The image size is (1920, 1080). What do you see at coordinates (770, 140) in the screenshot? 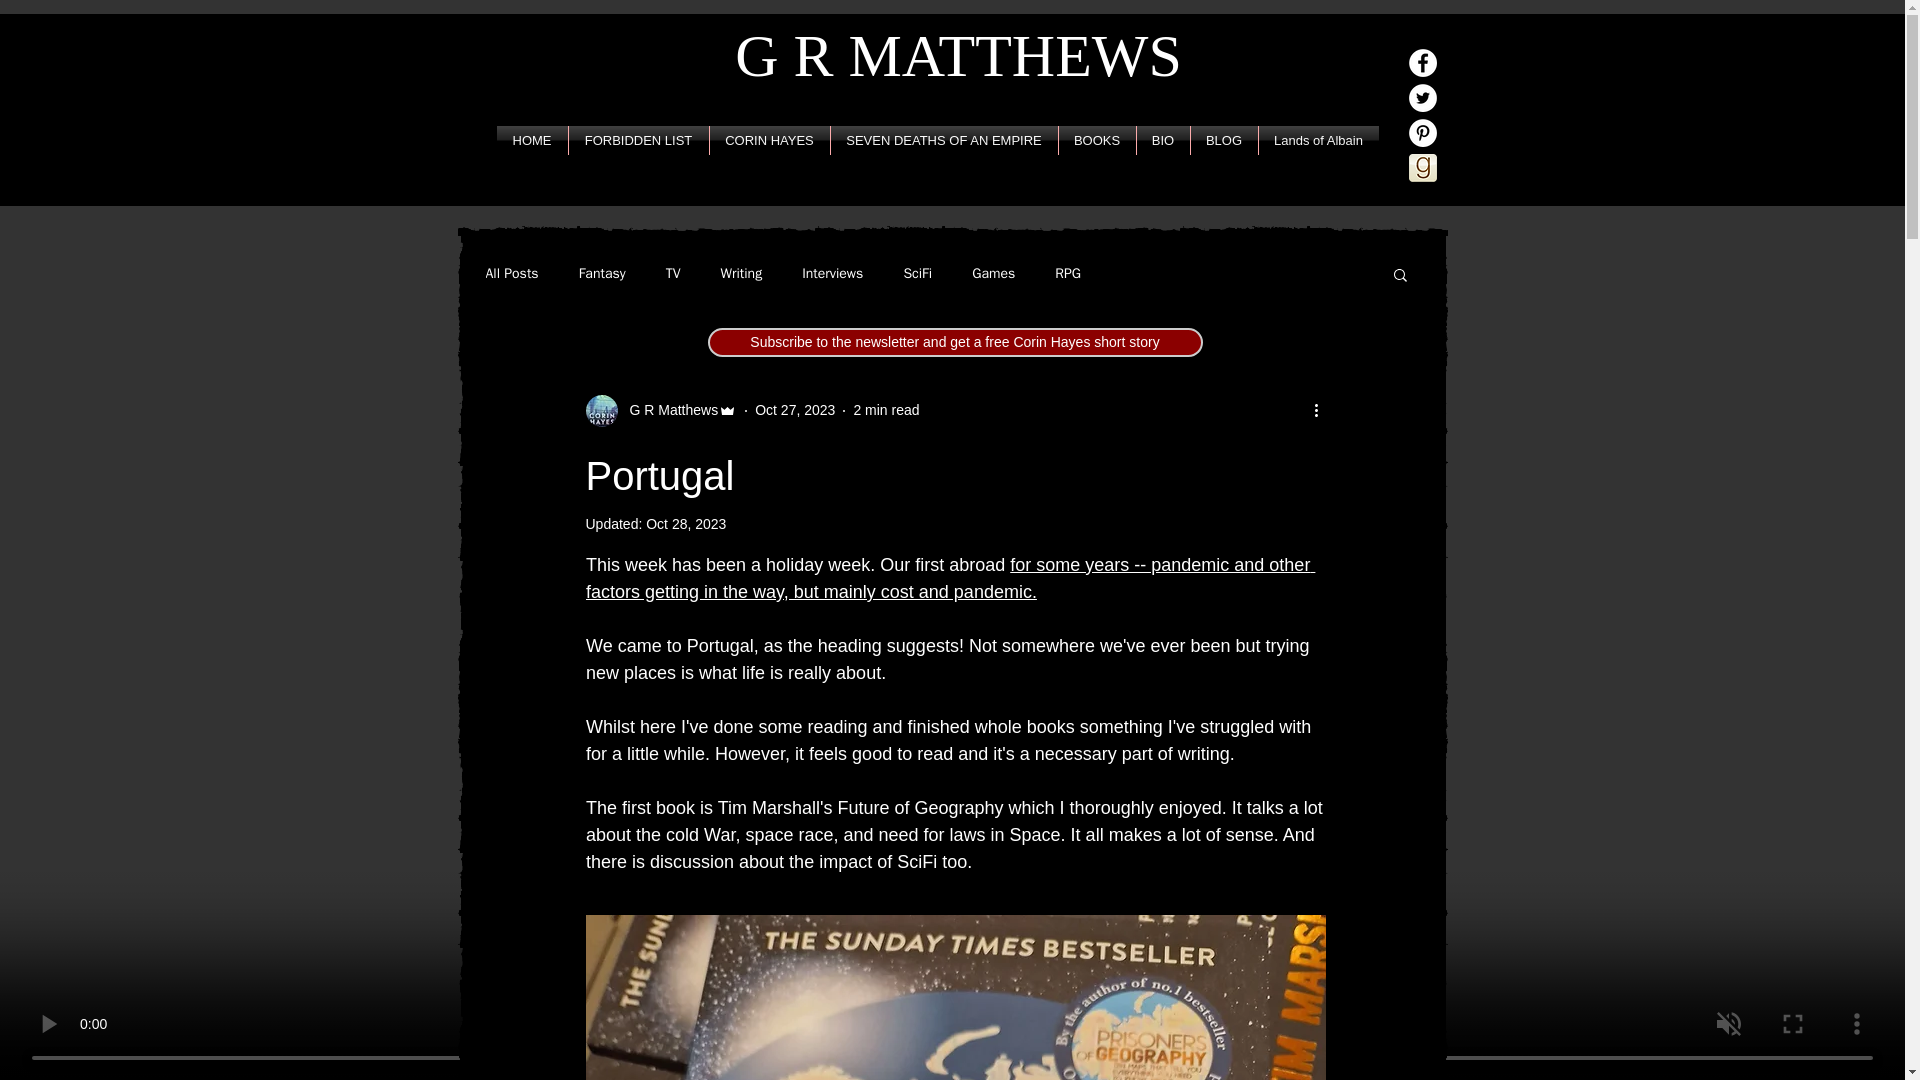
I see `CORIN HAYES` at bounding box center [770, 140].